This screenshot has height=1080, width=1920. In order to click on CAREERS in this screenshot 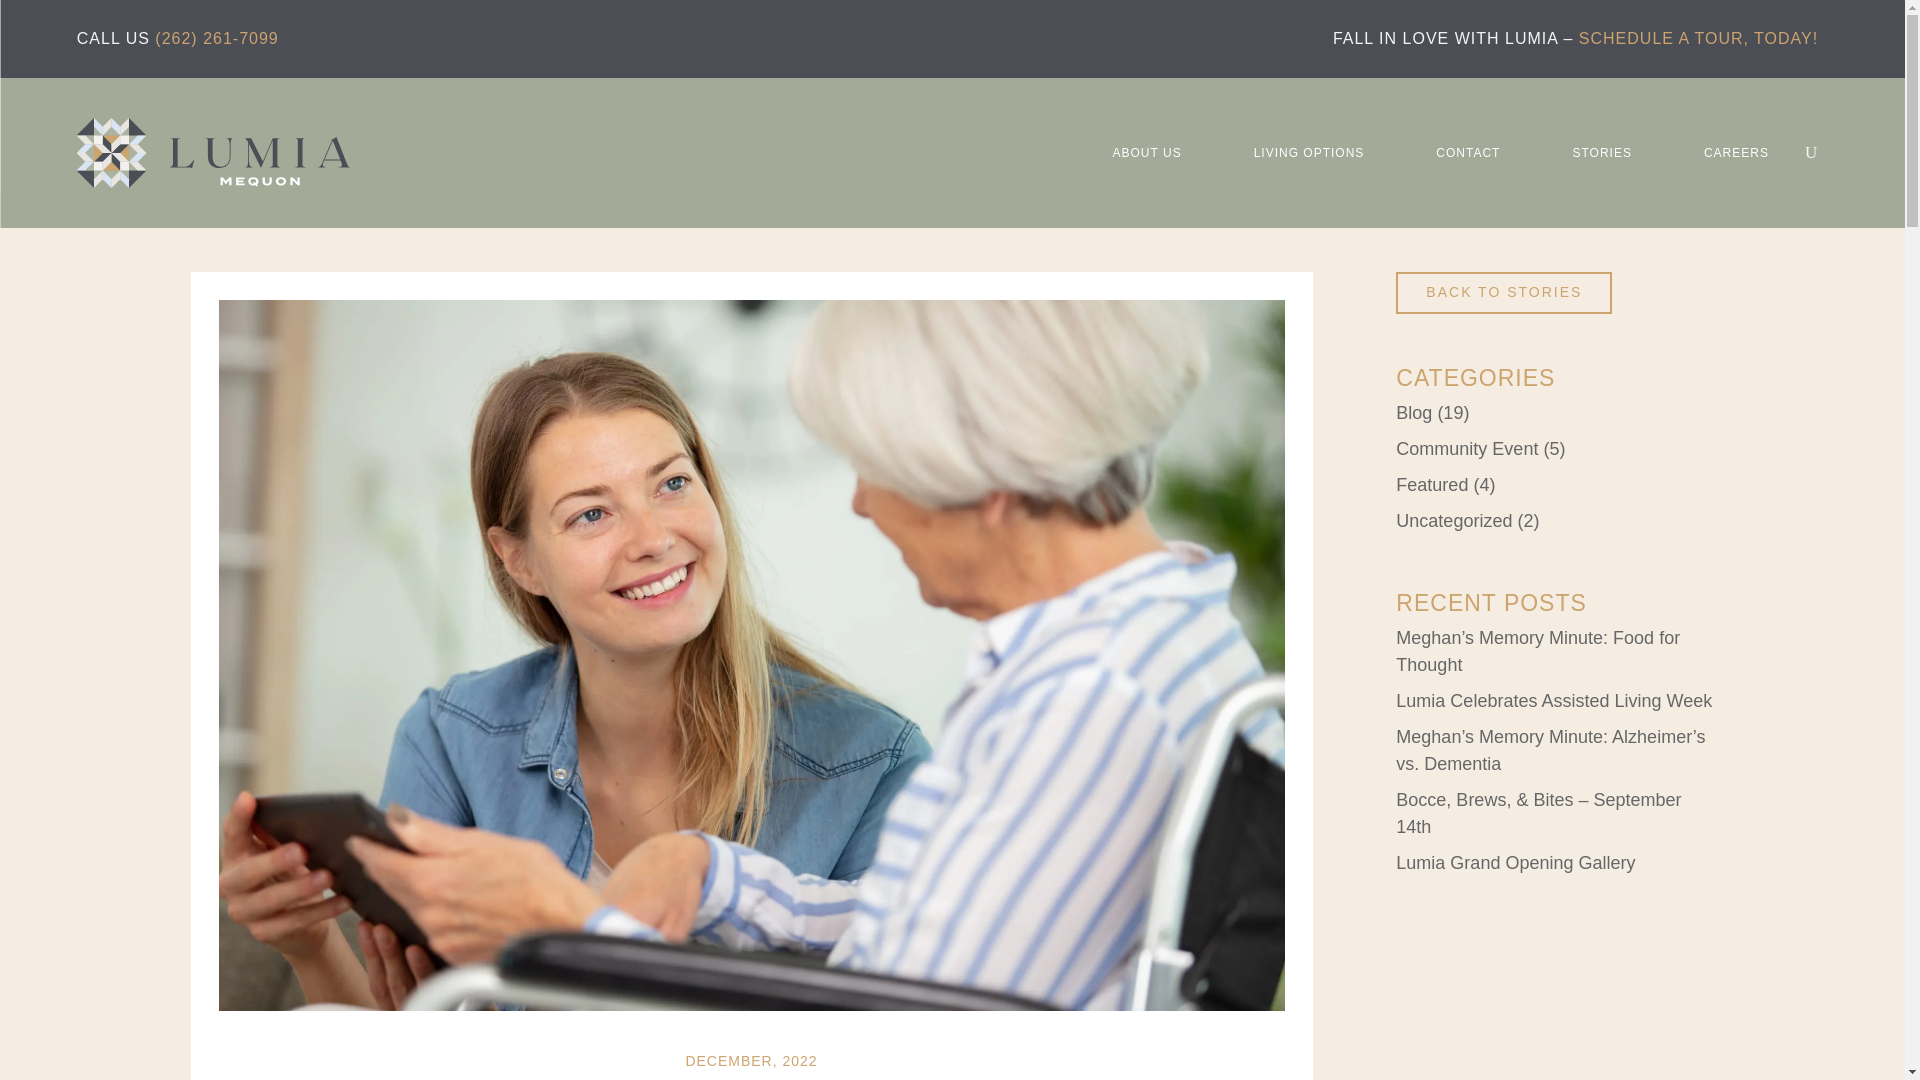, I will do `click(1736, 152)`.